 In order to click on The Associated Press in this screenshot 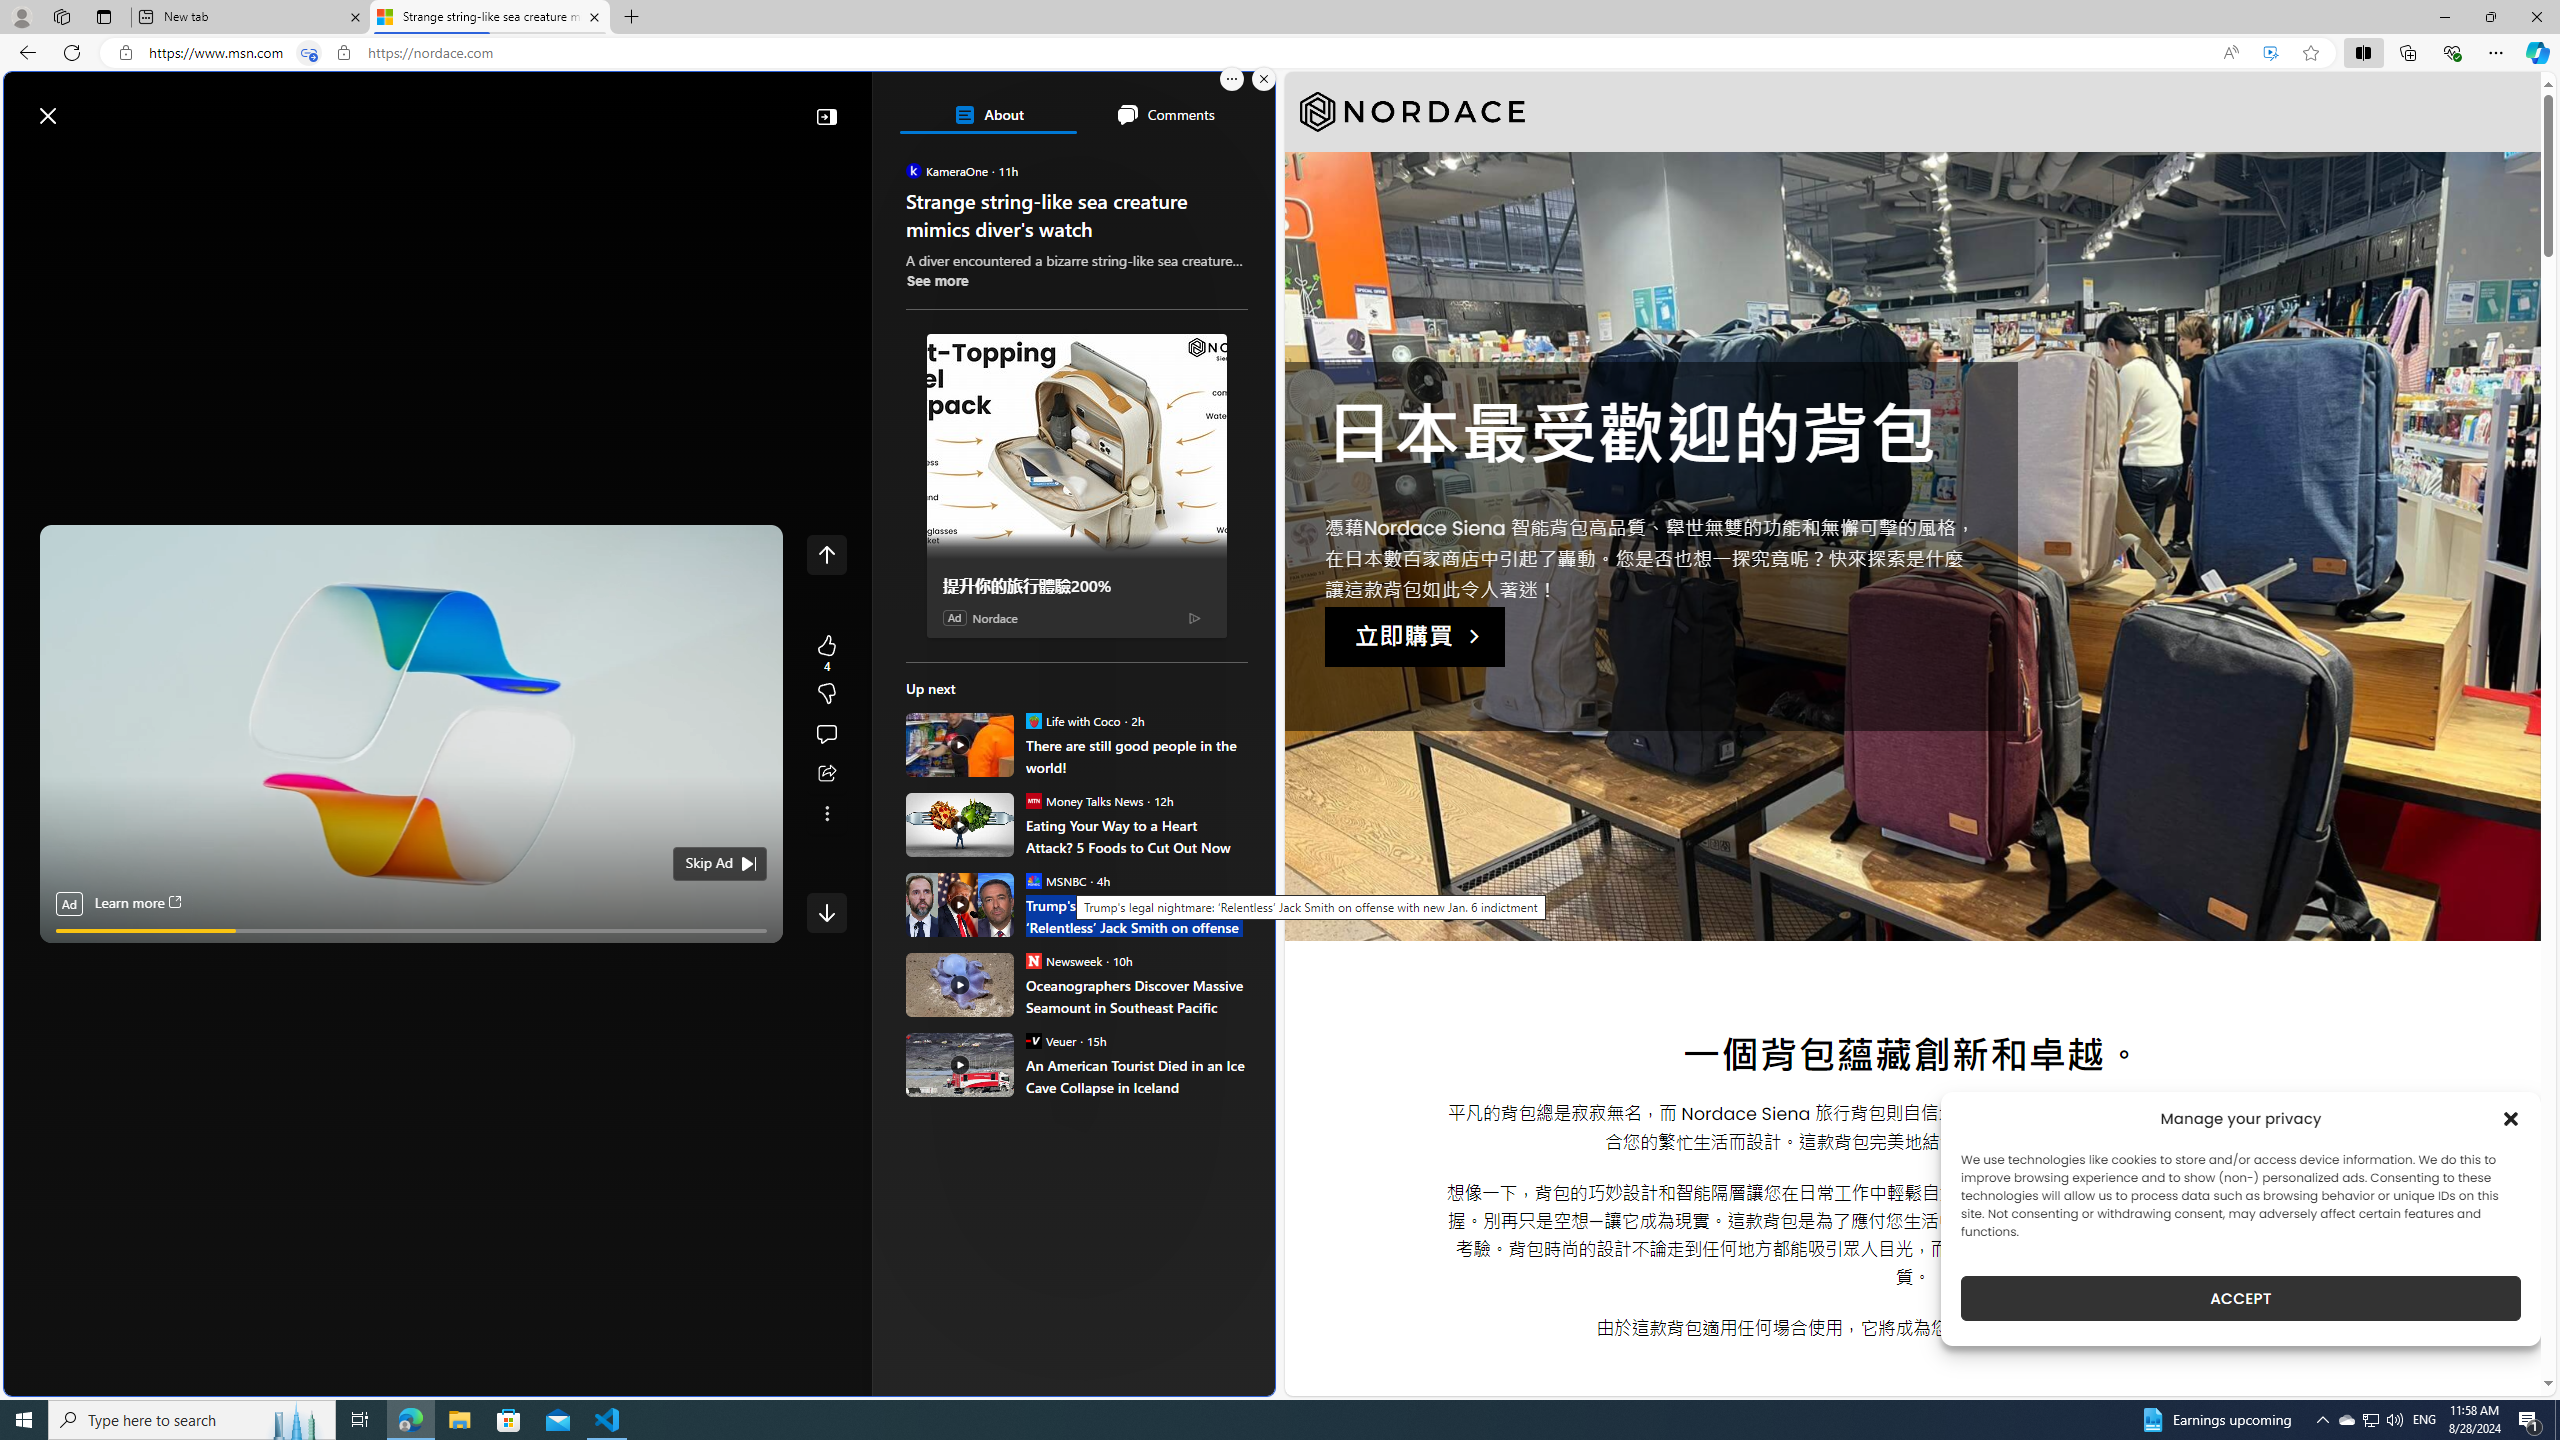, I will do `click(975, 644)`.